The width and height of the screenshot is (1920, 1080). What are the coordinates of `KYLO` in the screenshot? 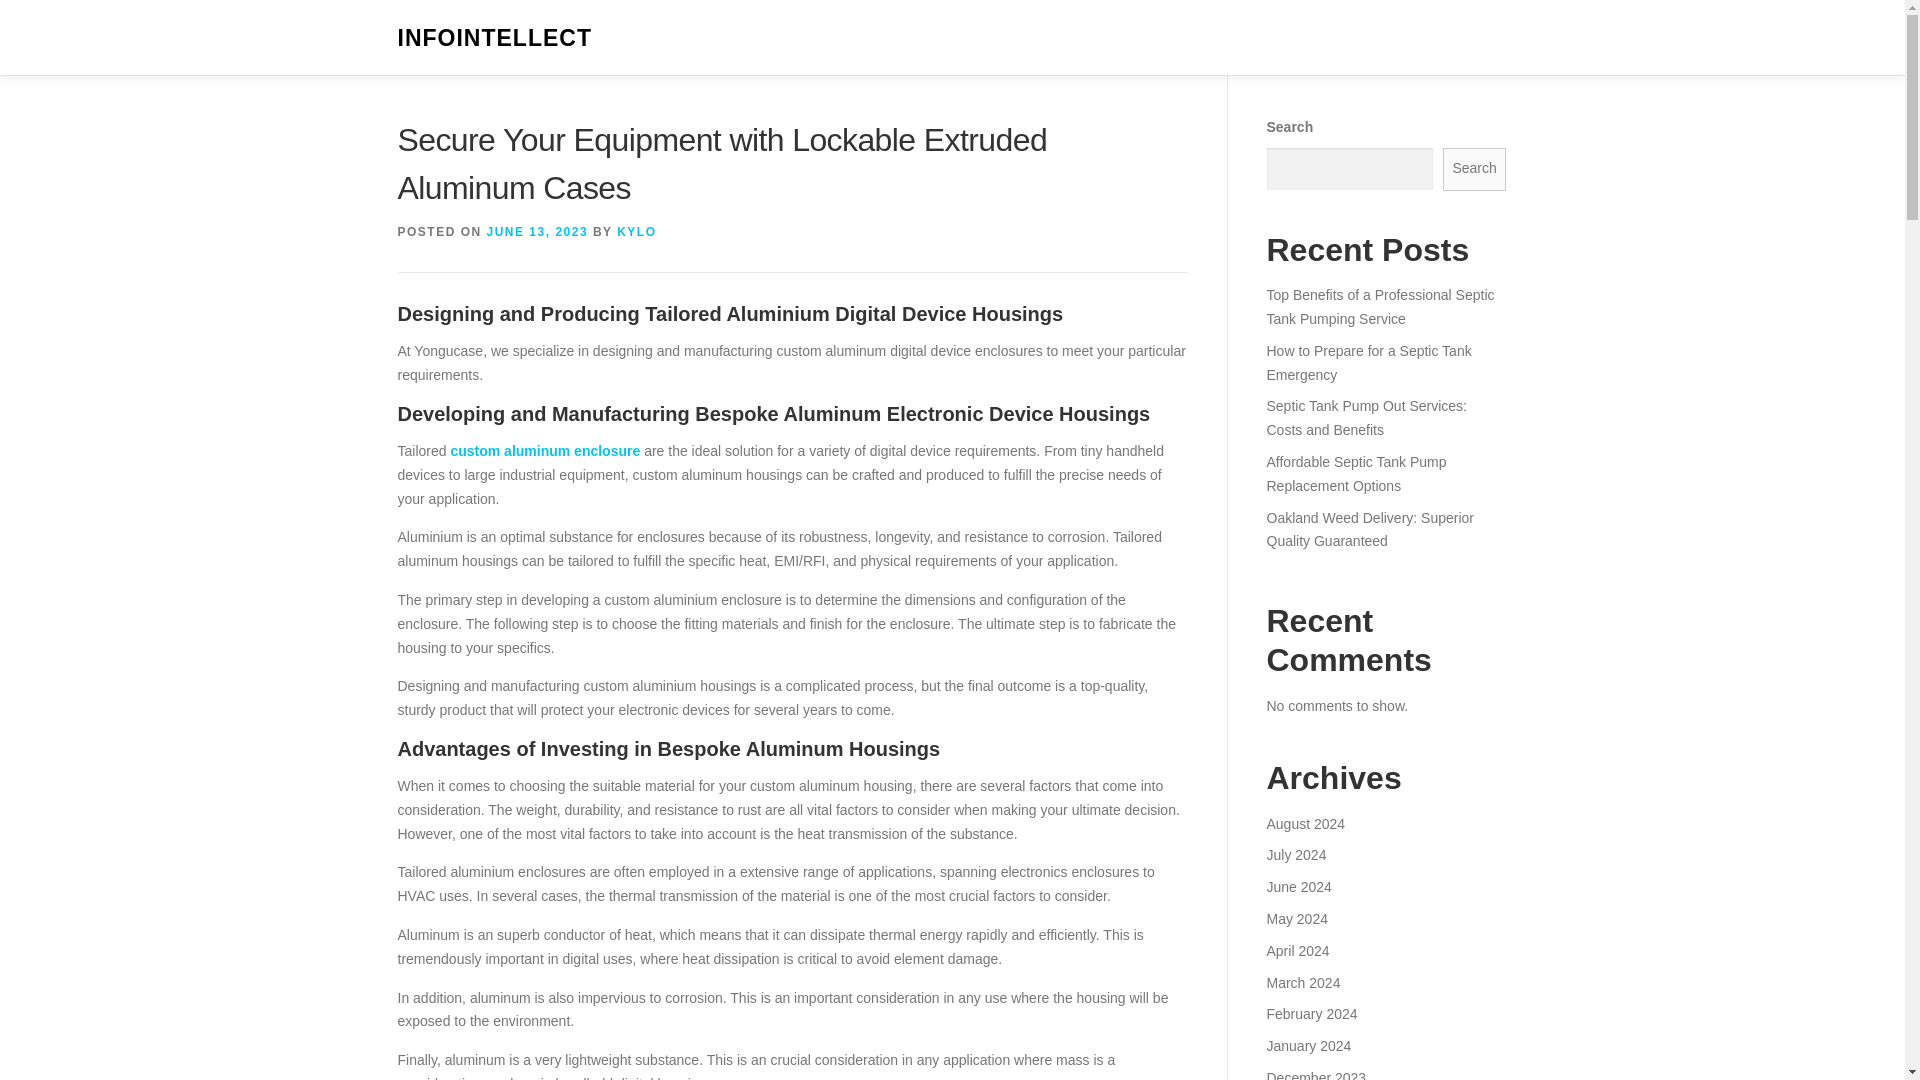 It's located at (636, 231).